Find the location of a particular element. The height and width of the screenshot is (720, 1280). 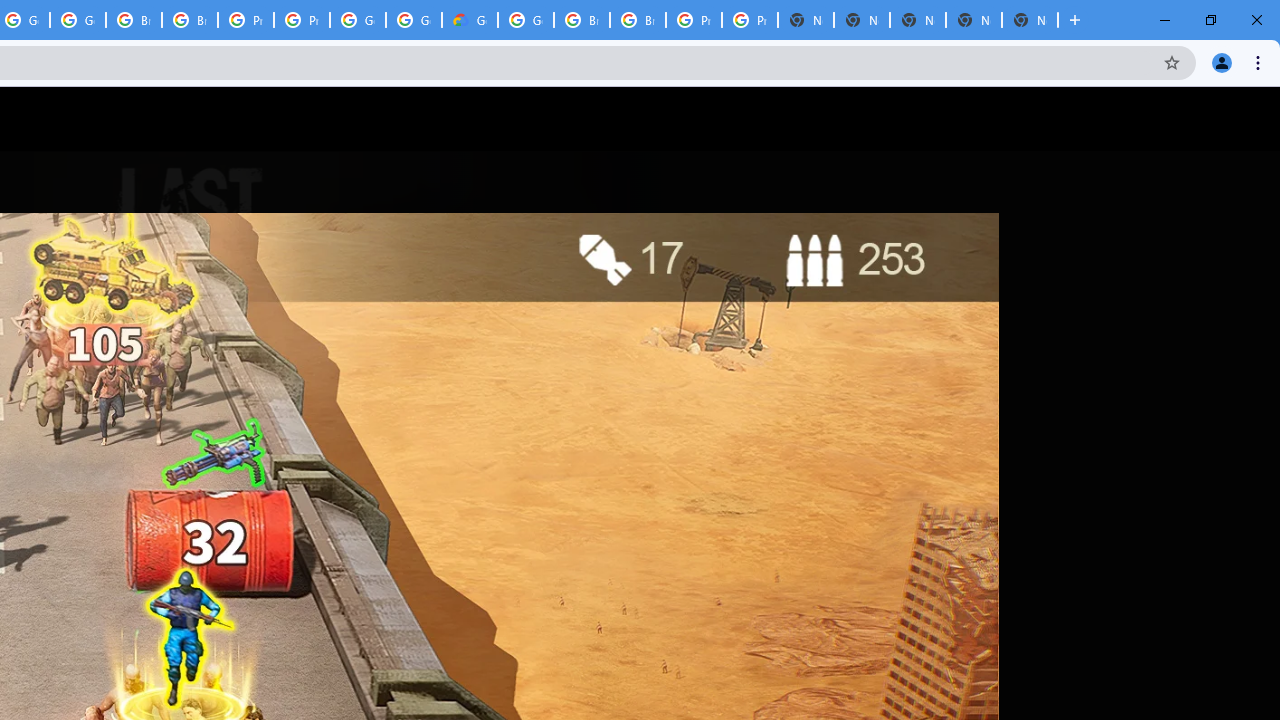

New Tab is located at coordinates (1030, 20).